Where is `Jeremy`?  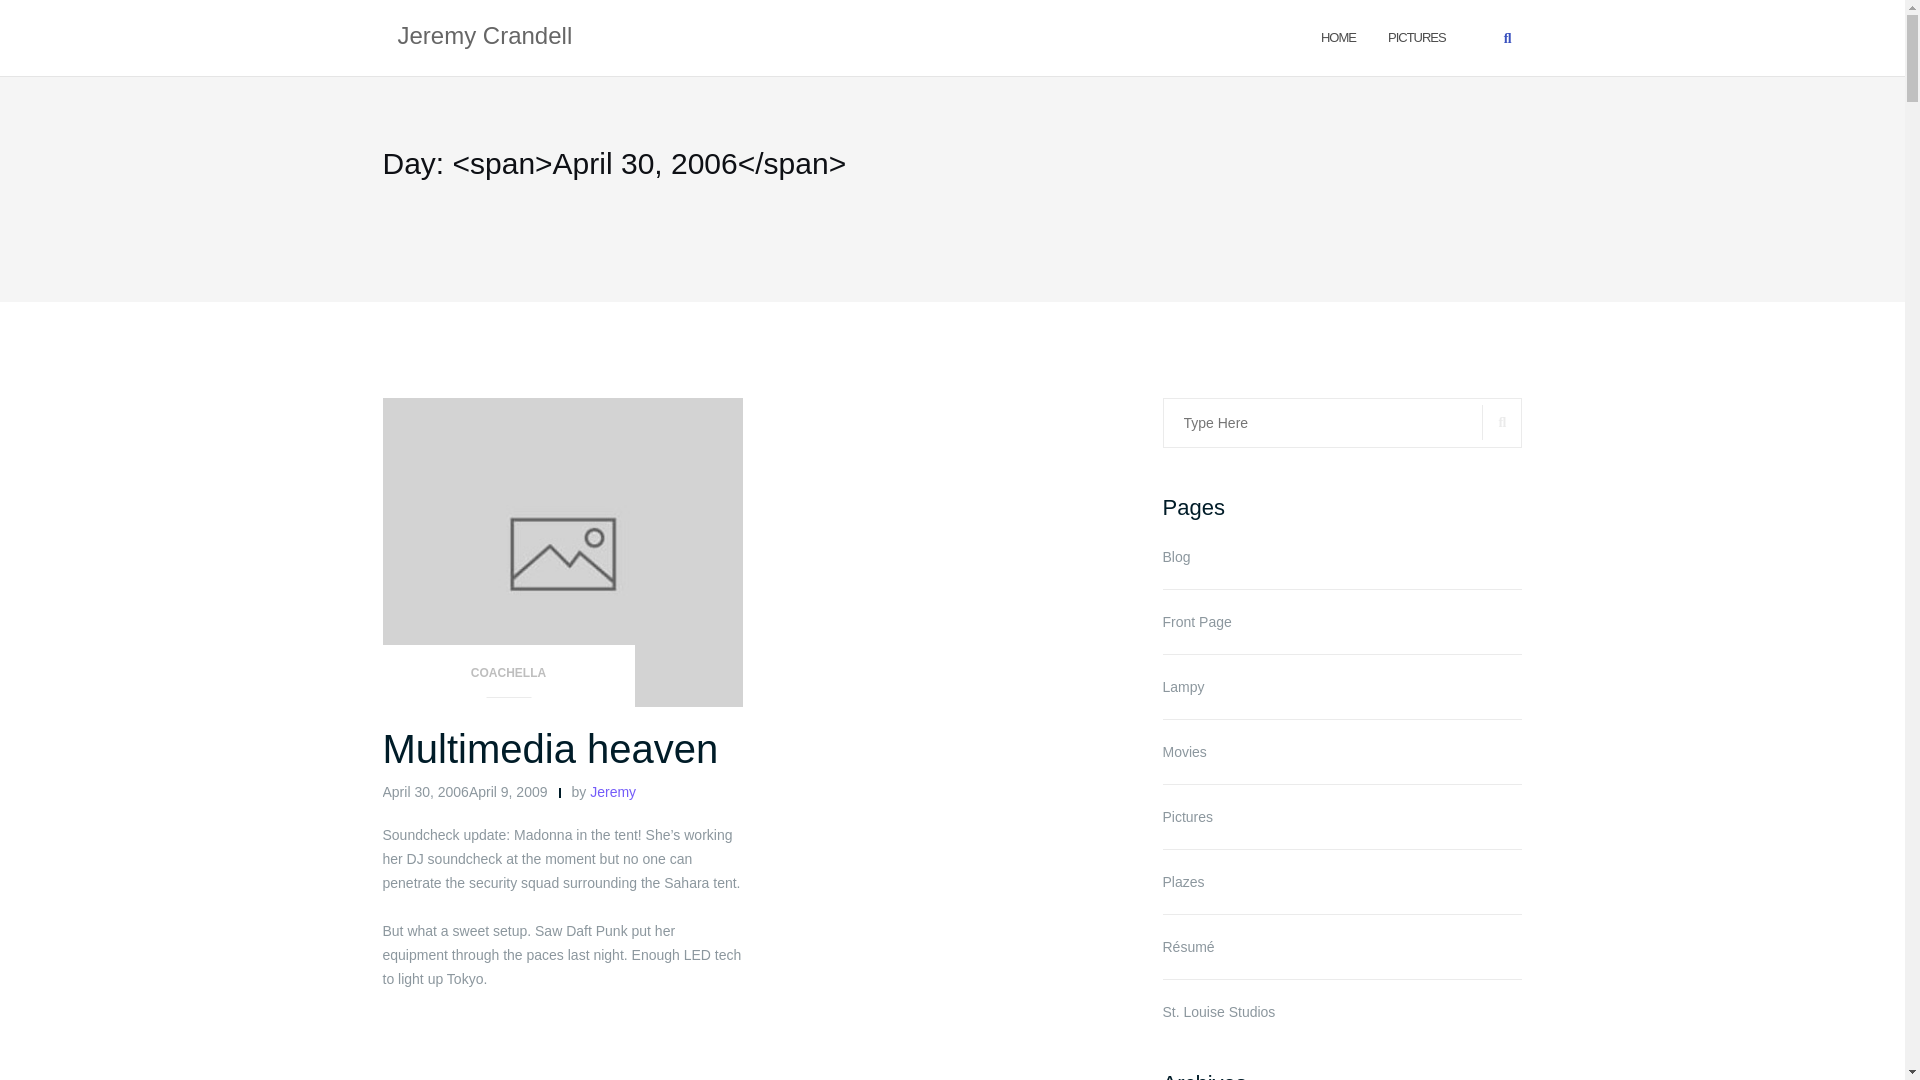 Jeremy is located at coordinates (612, 792).